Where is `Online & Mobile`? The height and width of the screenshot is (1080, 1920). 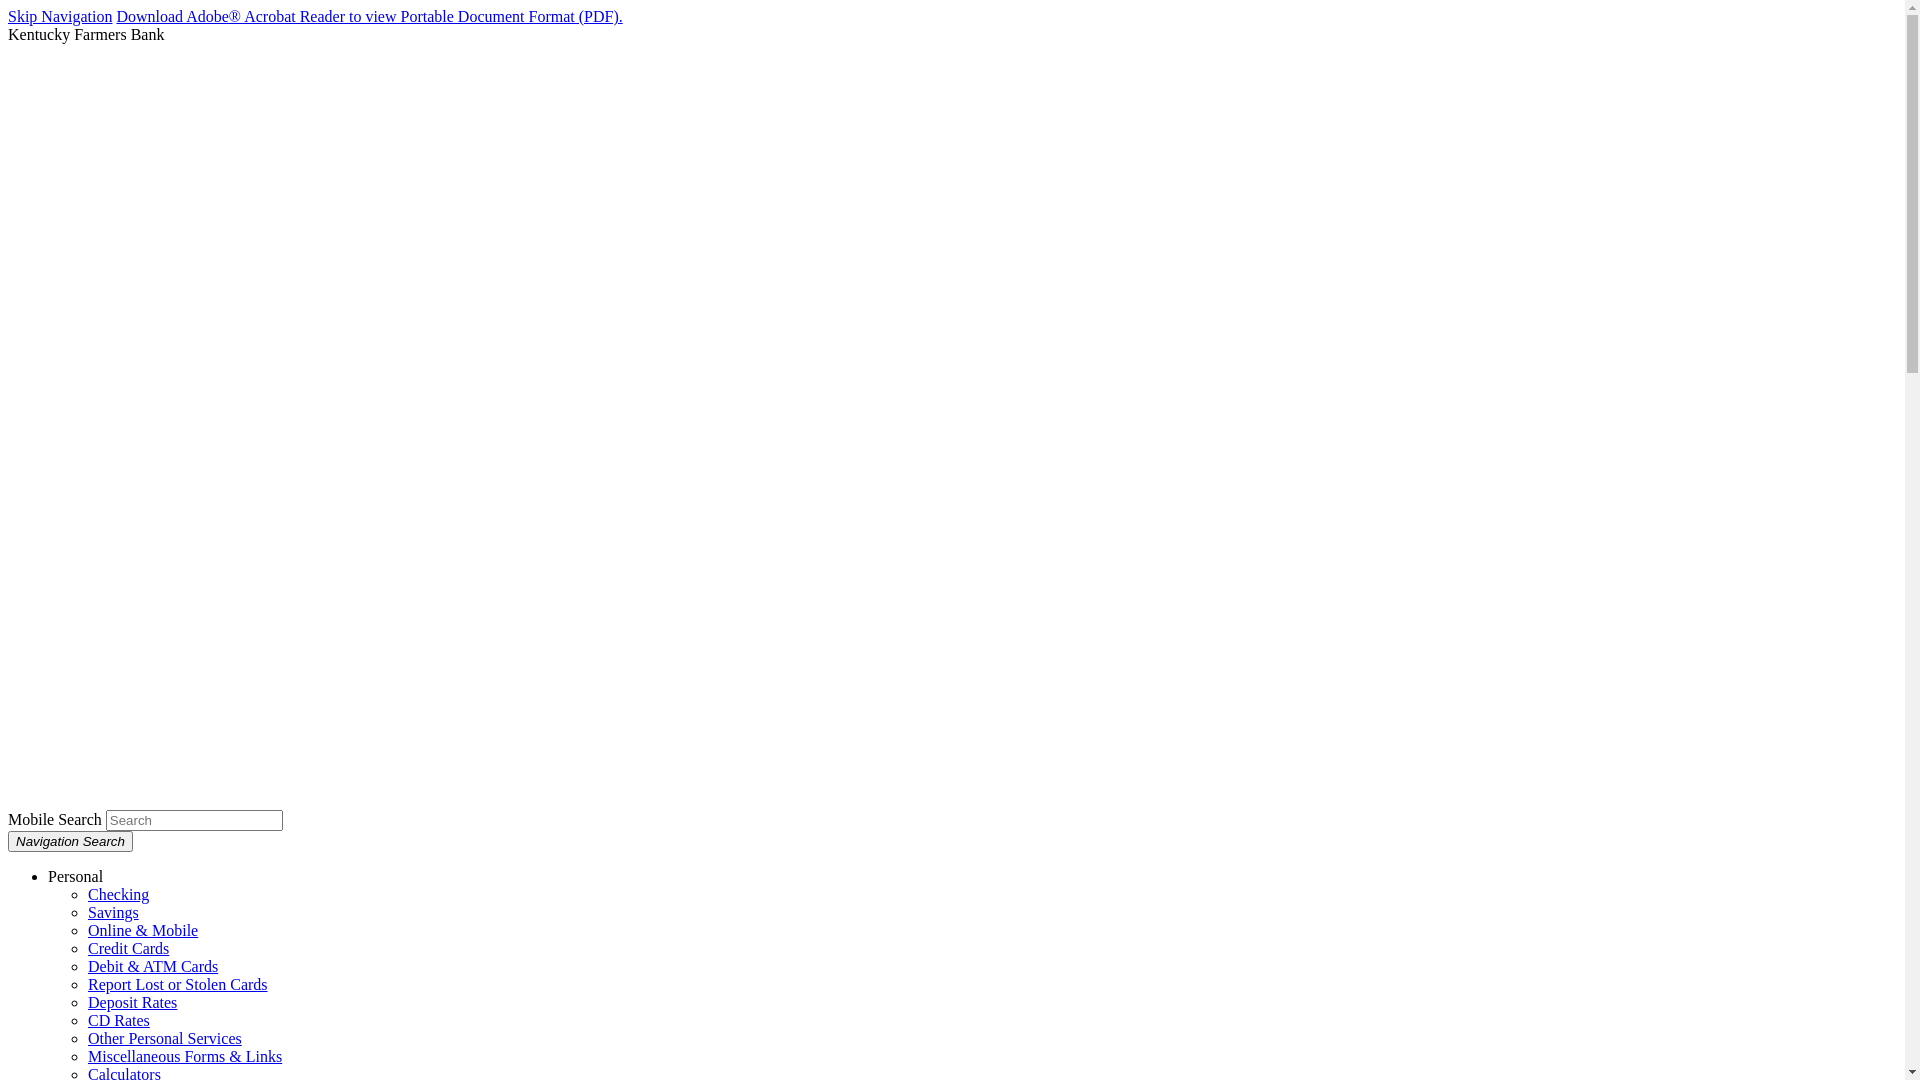 Online & Mobile is located at coordinates (143, 930).